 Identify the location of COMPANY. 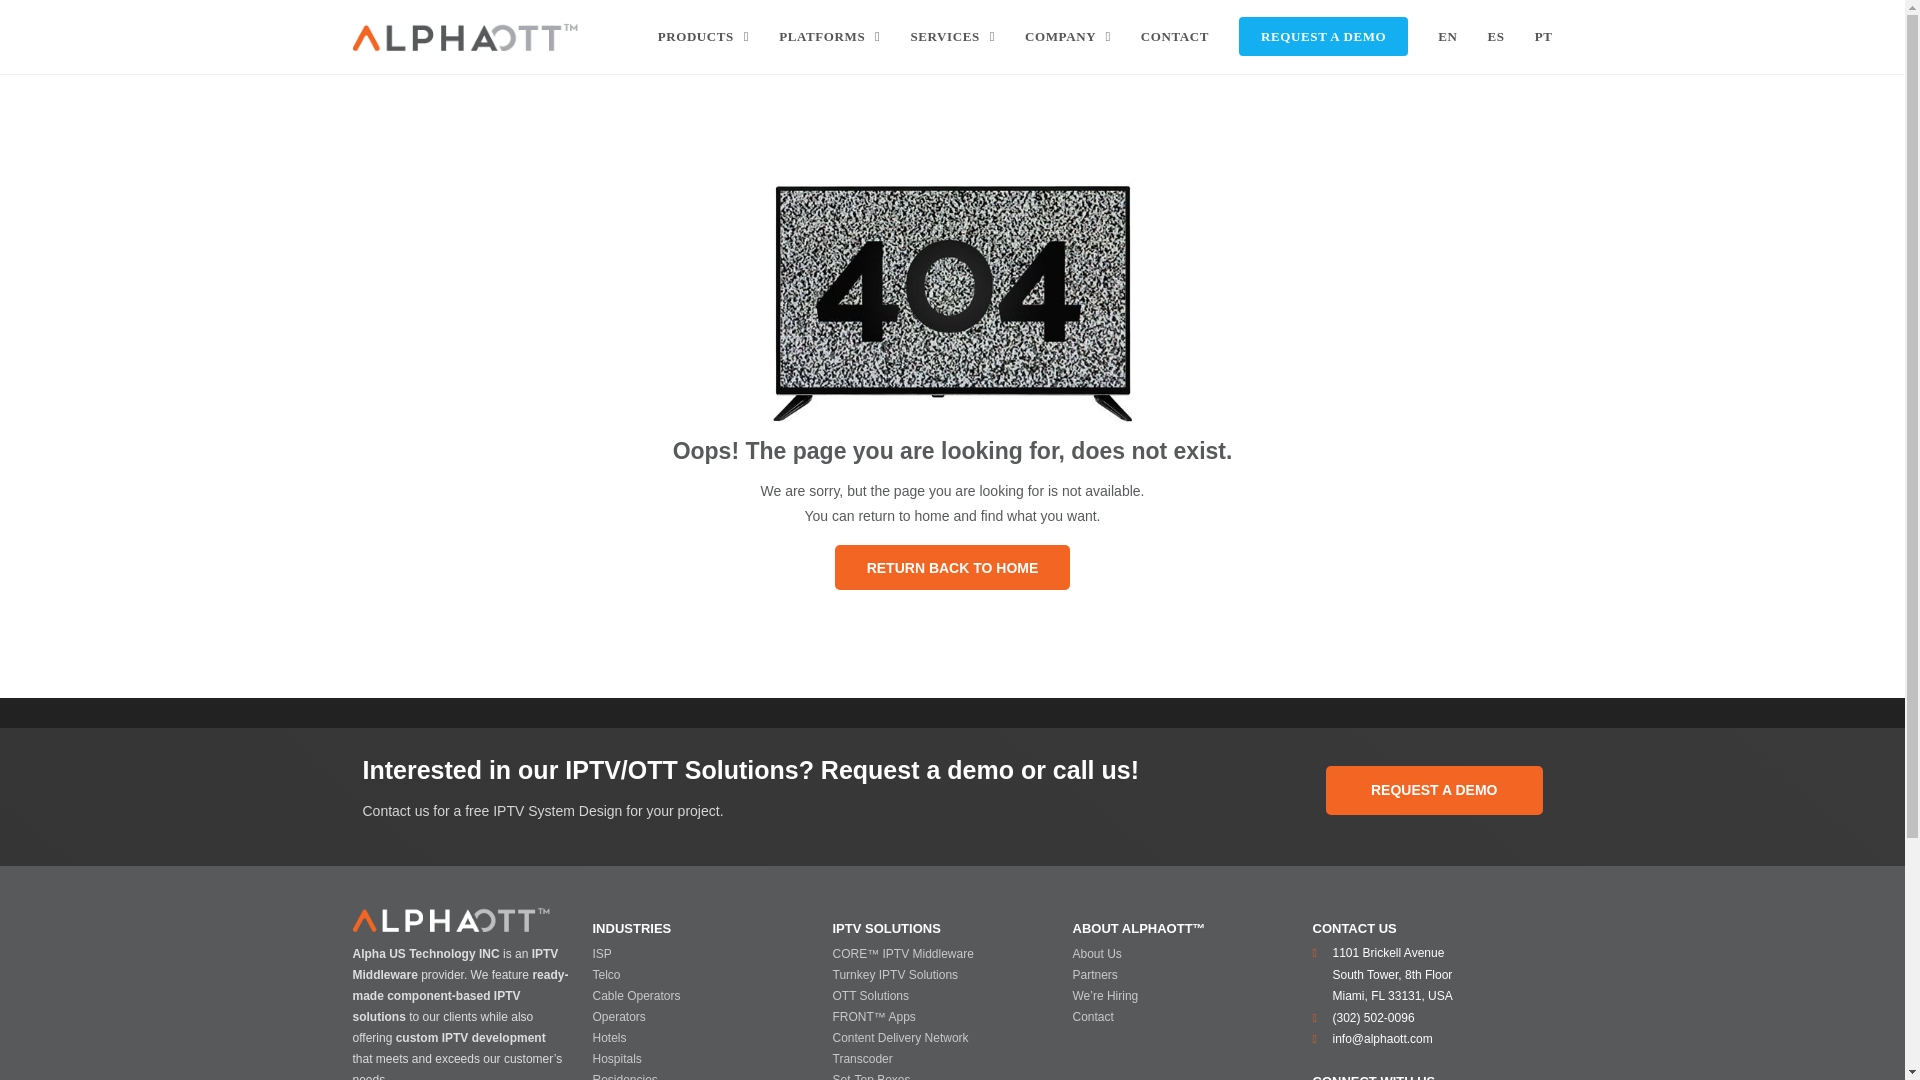
(1067, 37).